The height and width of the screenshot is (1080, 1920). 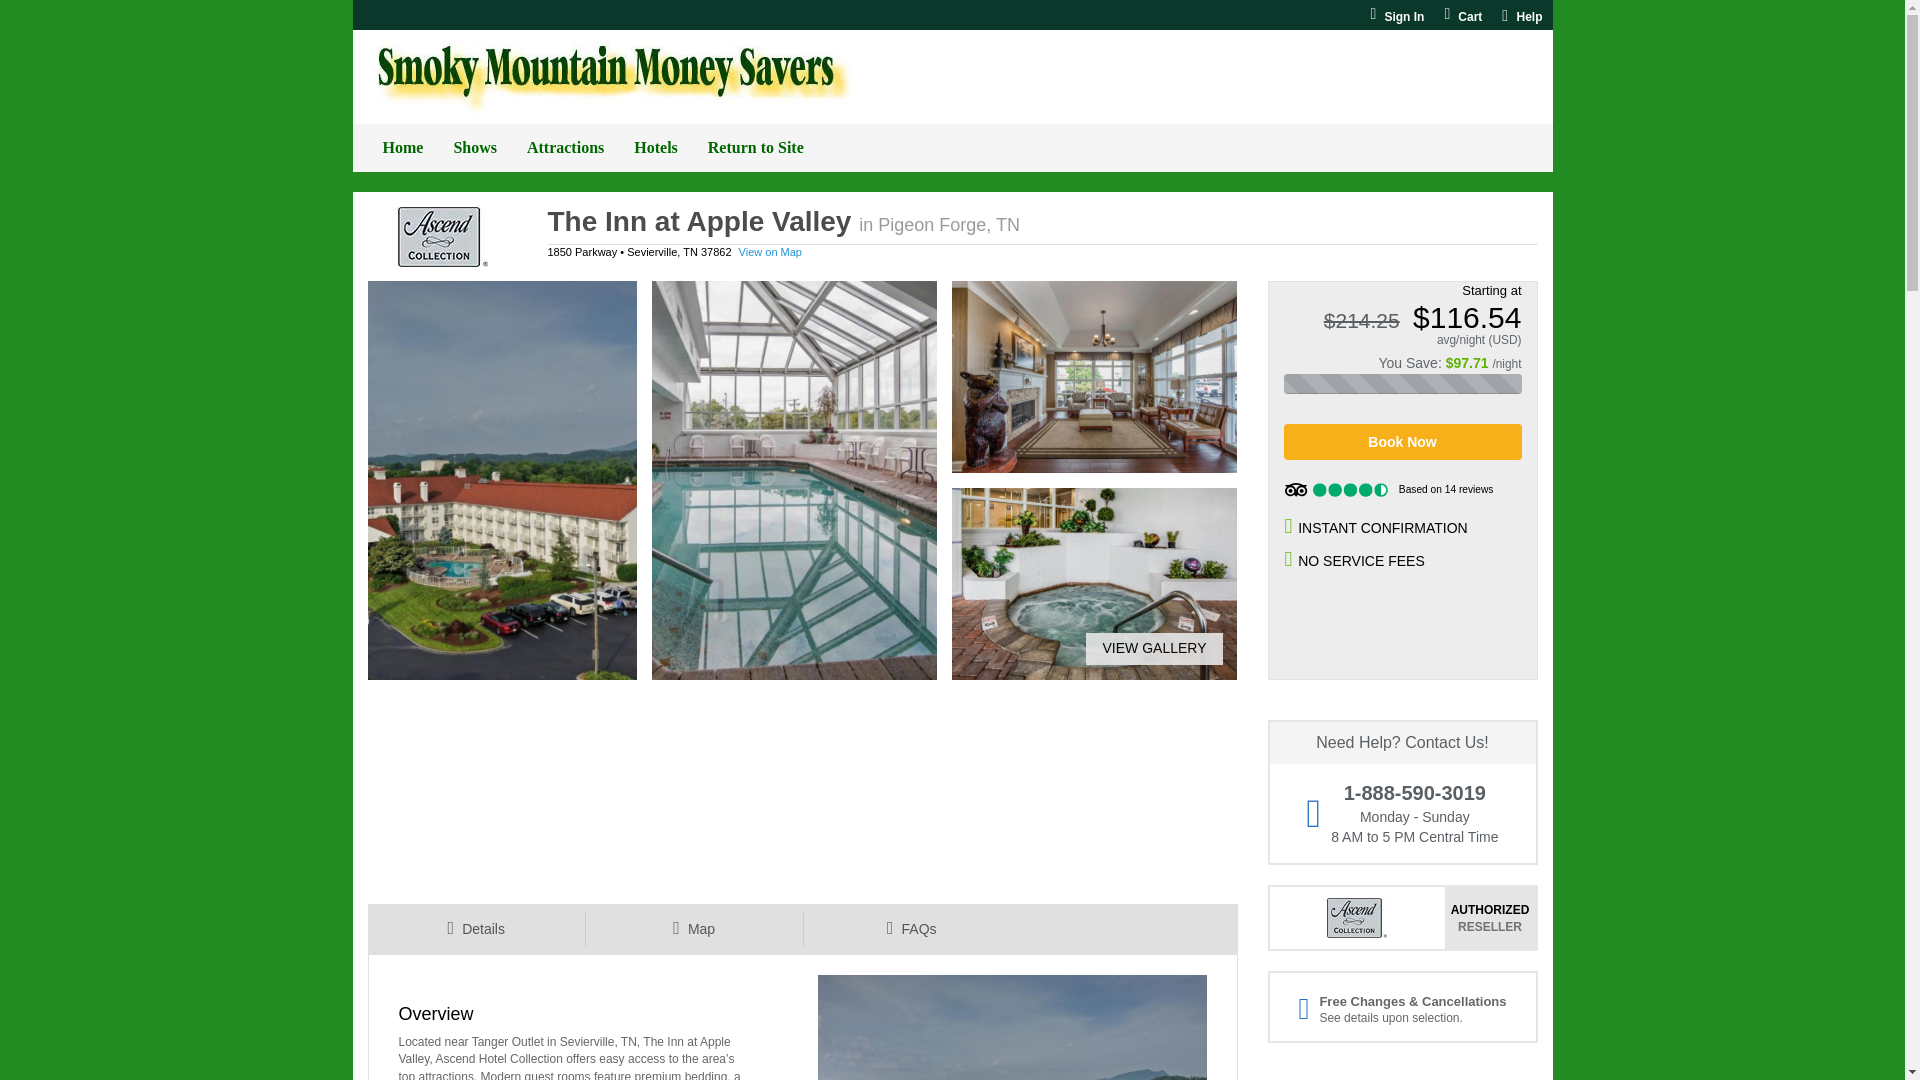 What do you see at coordinates (1397, 16) in the screenshot?
I see `Sign In` at bounding box center [1397, 16].